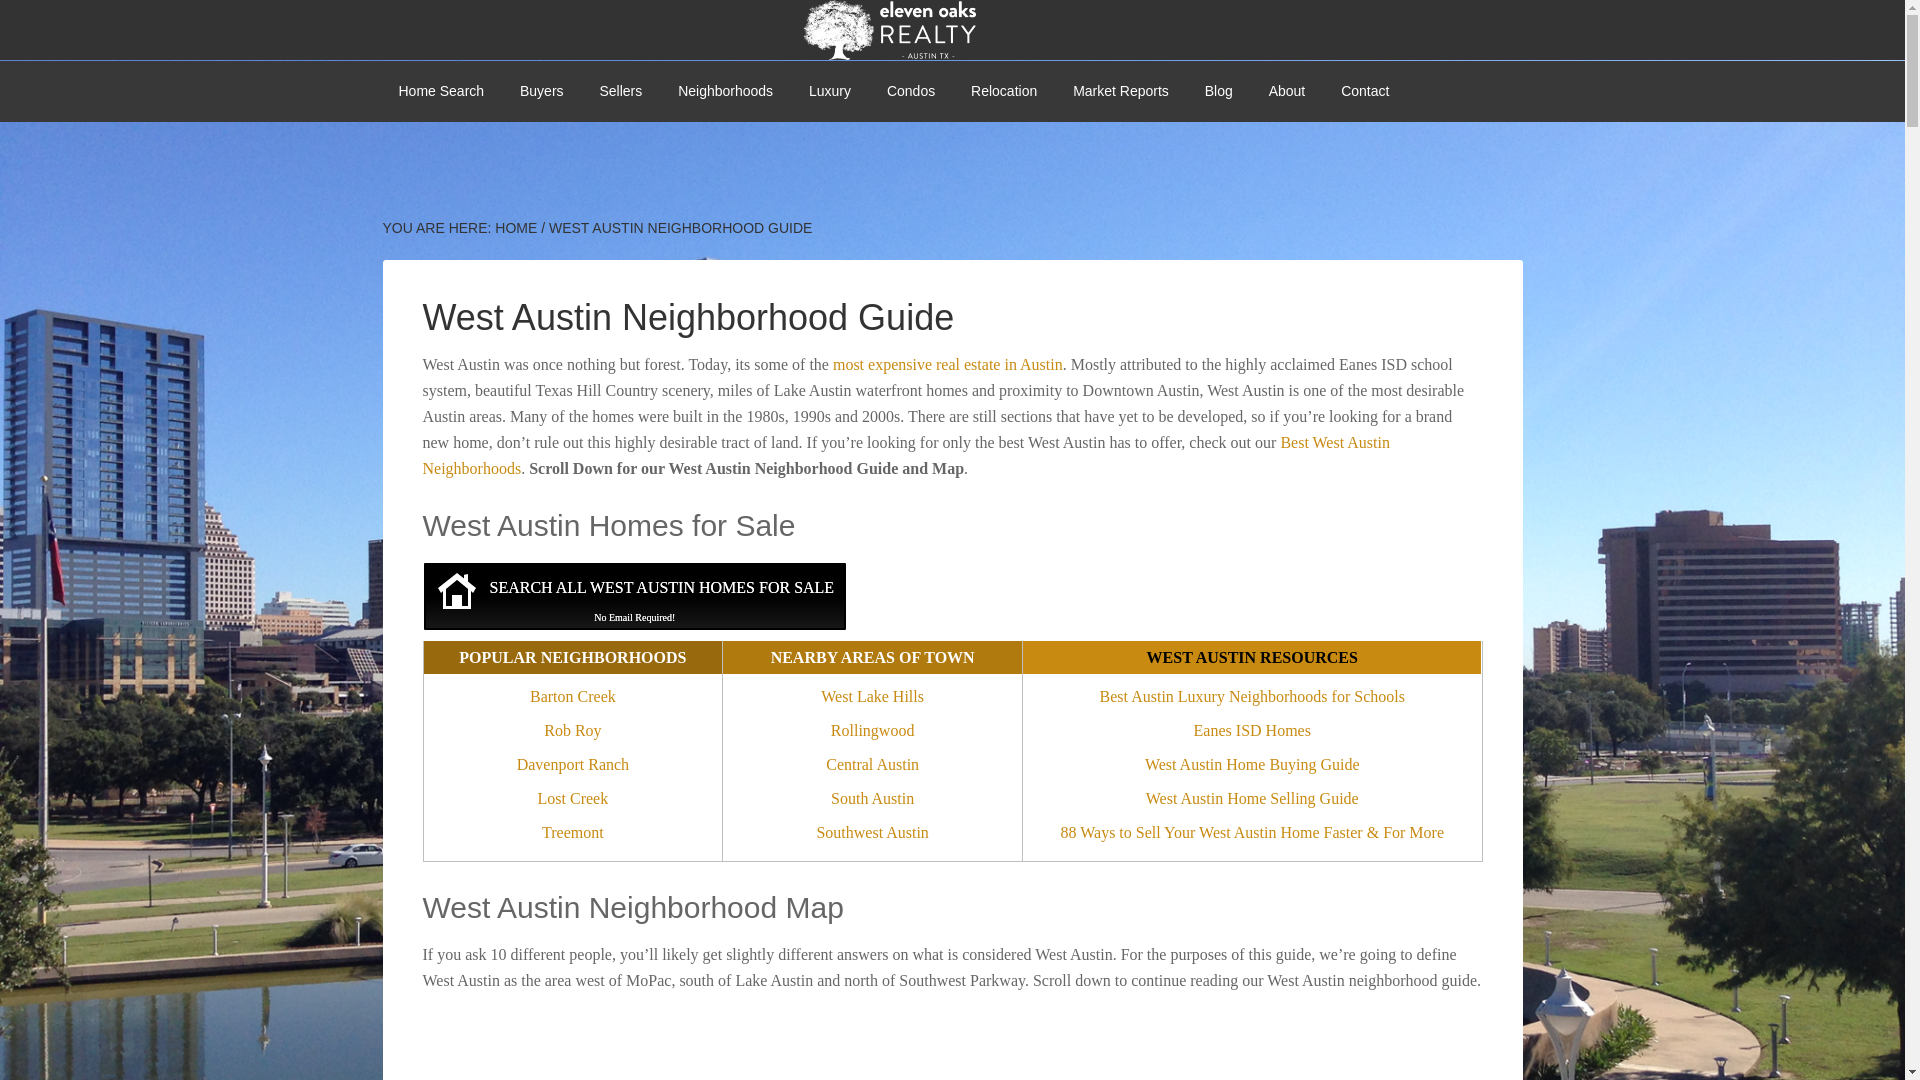 The height and width of the screenshot is (1080, 1920). What do you see at coordinates (572, 731) in the screenshot?
I see `Rob Roy` at bounding box center [572, 731].